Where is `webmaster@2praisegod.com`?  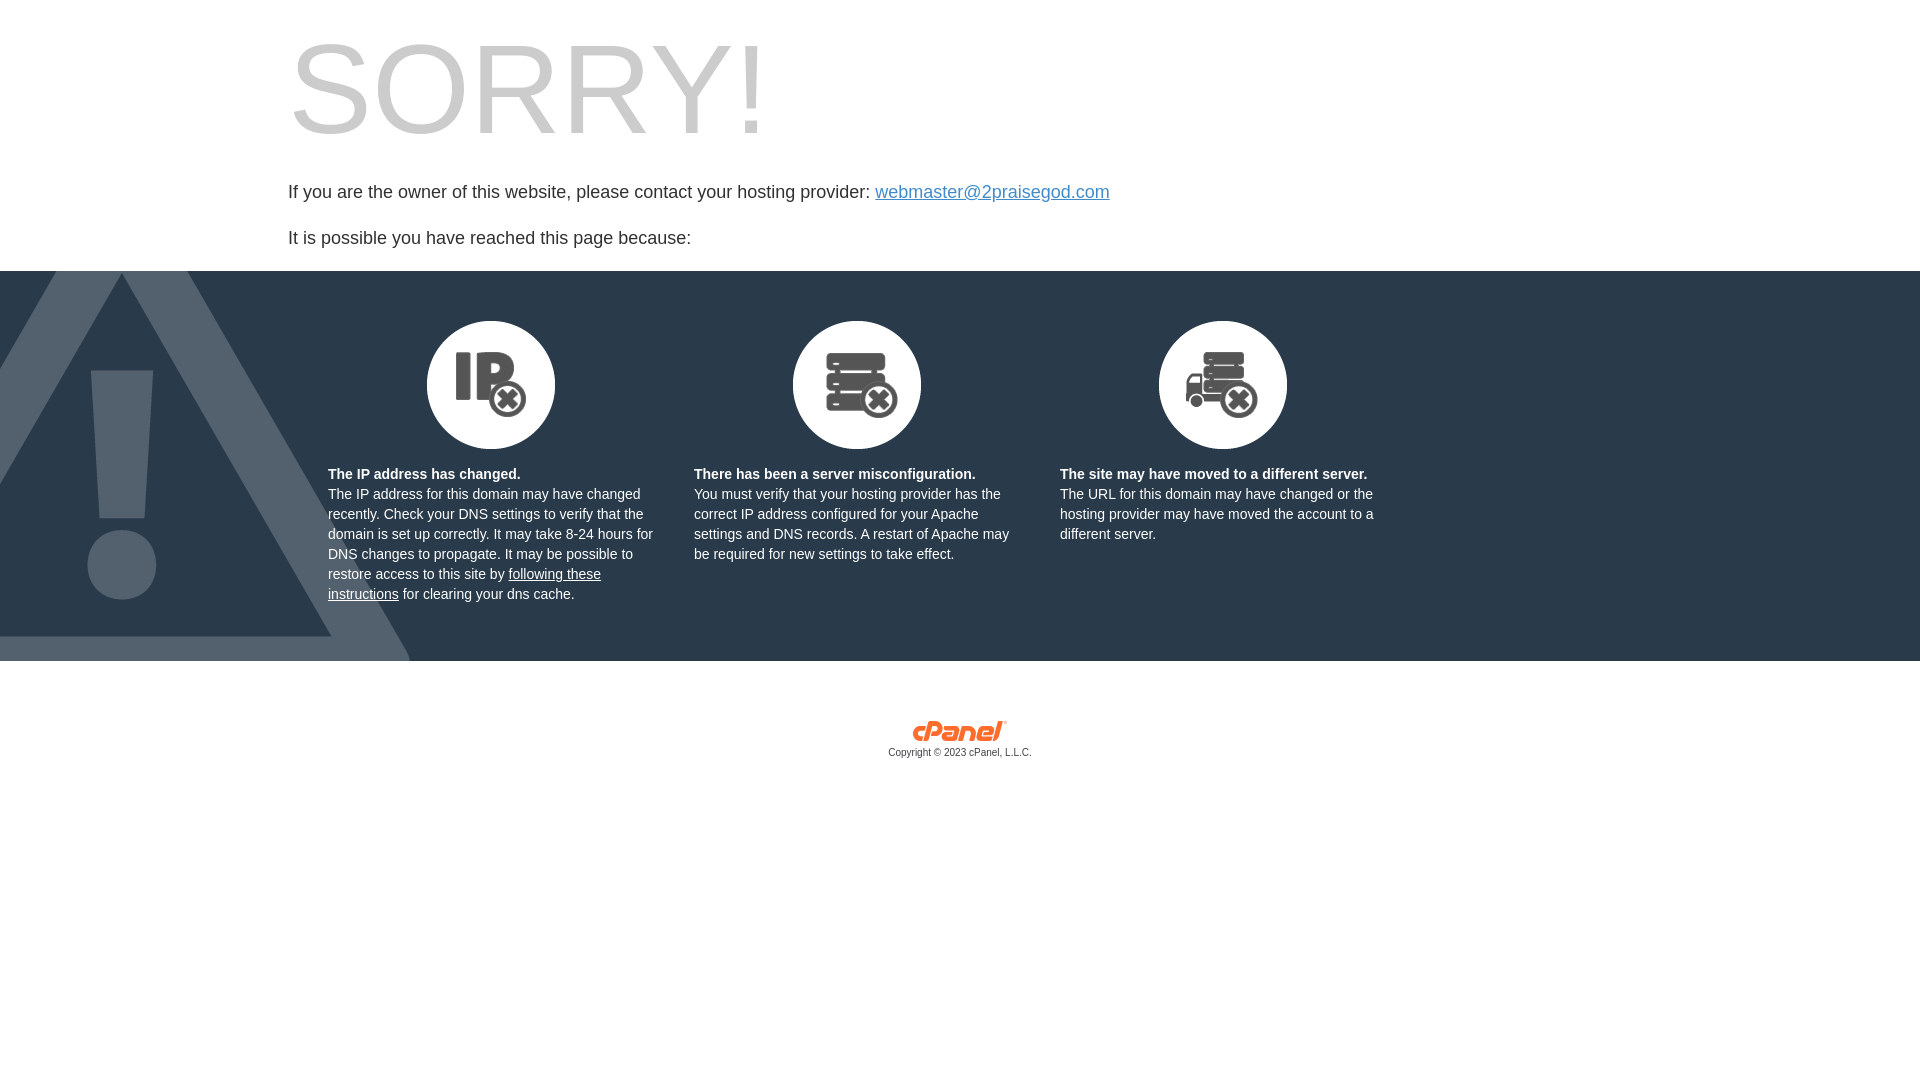 webmaster@2praisegod.com is located at coordinates (992, 192).